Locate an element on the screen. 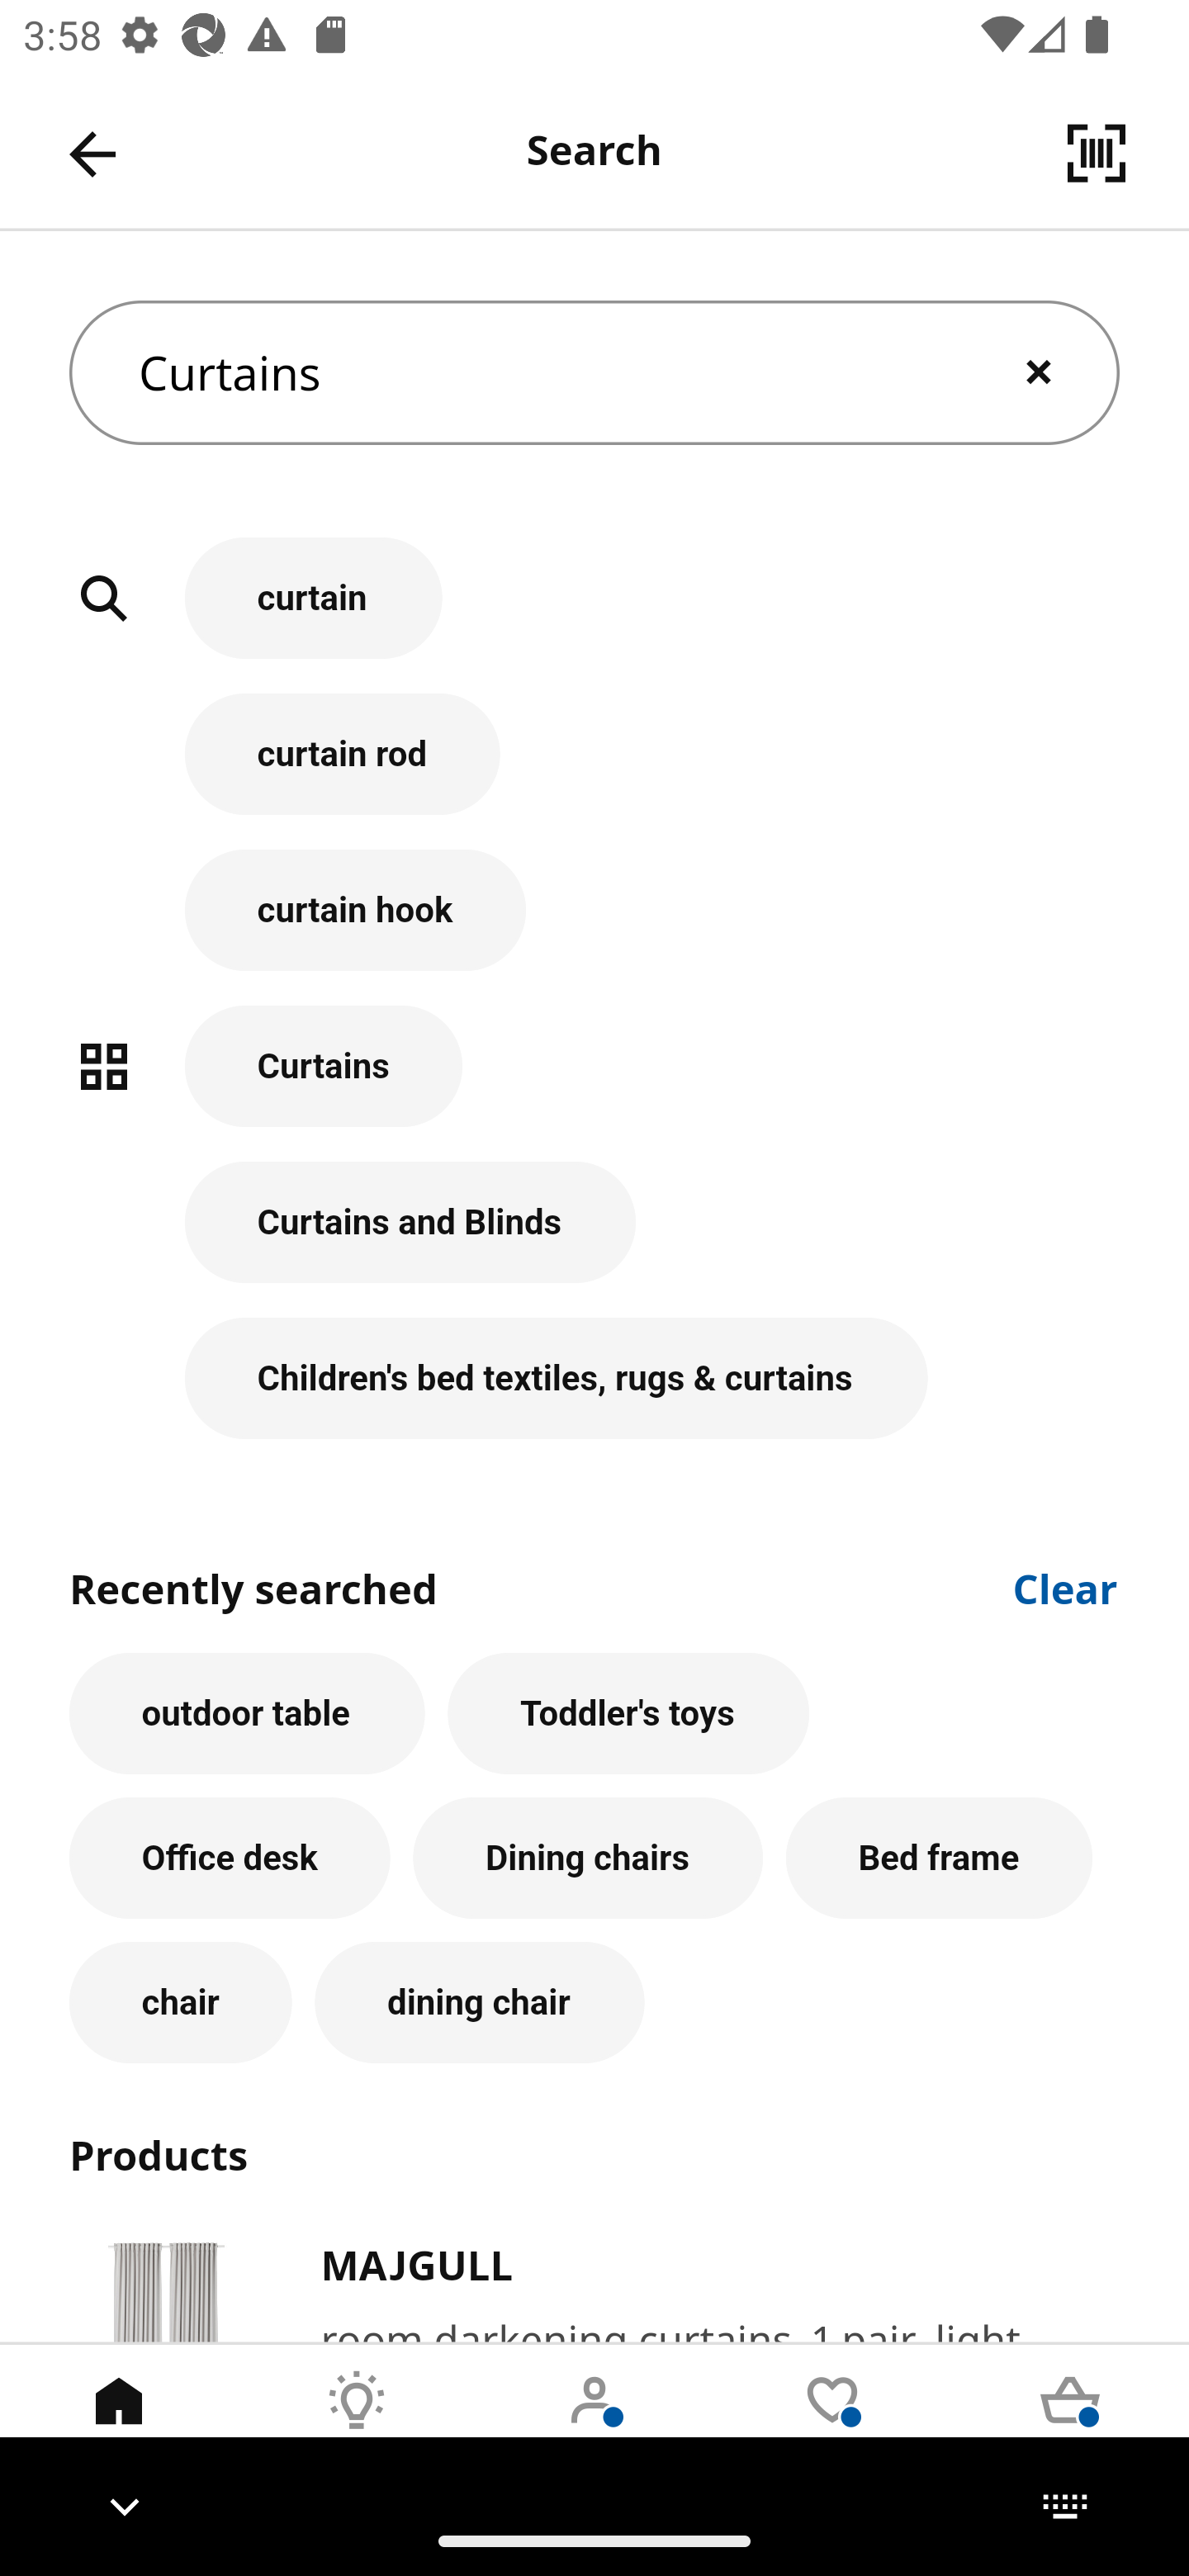  Wishlist
Tab 4 of 5 is located at coordinates (832, 2425).